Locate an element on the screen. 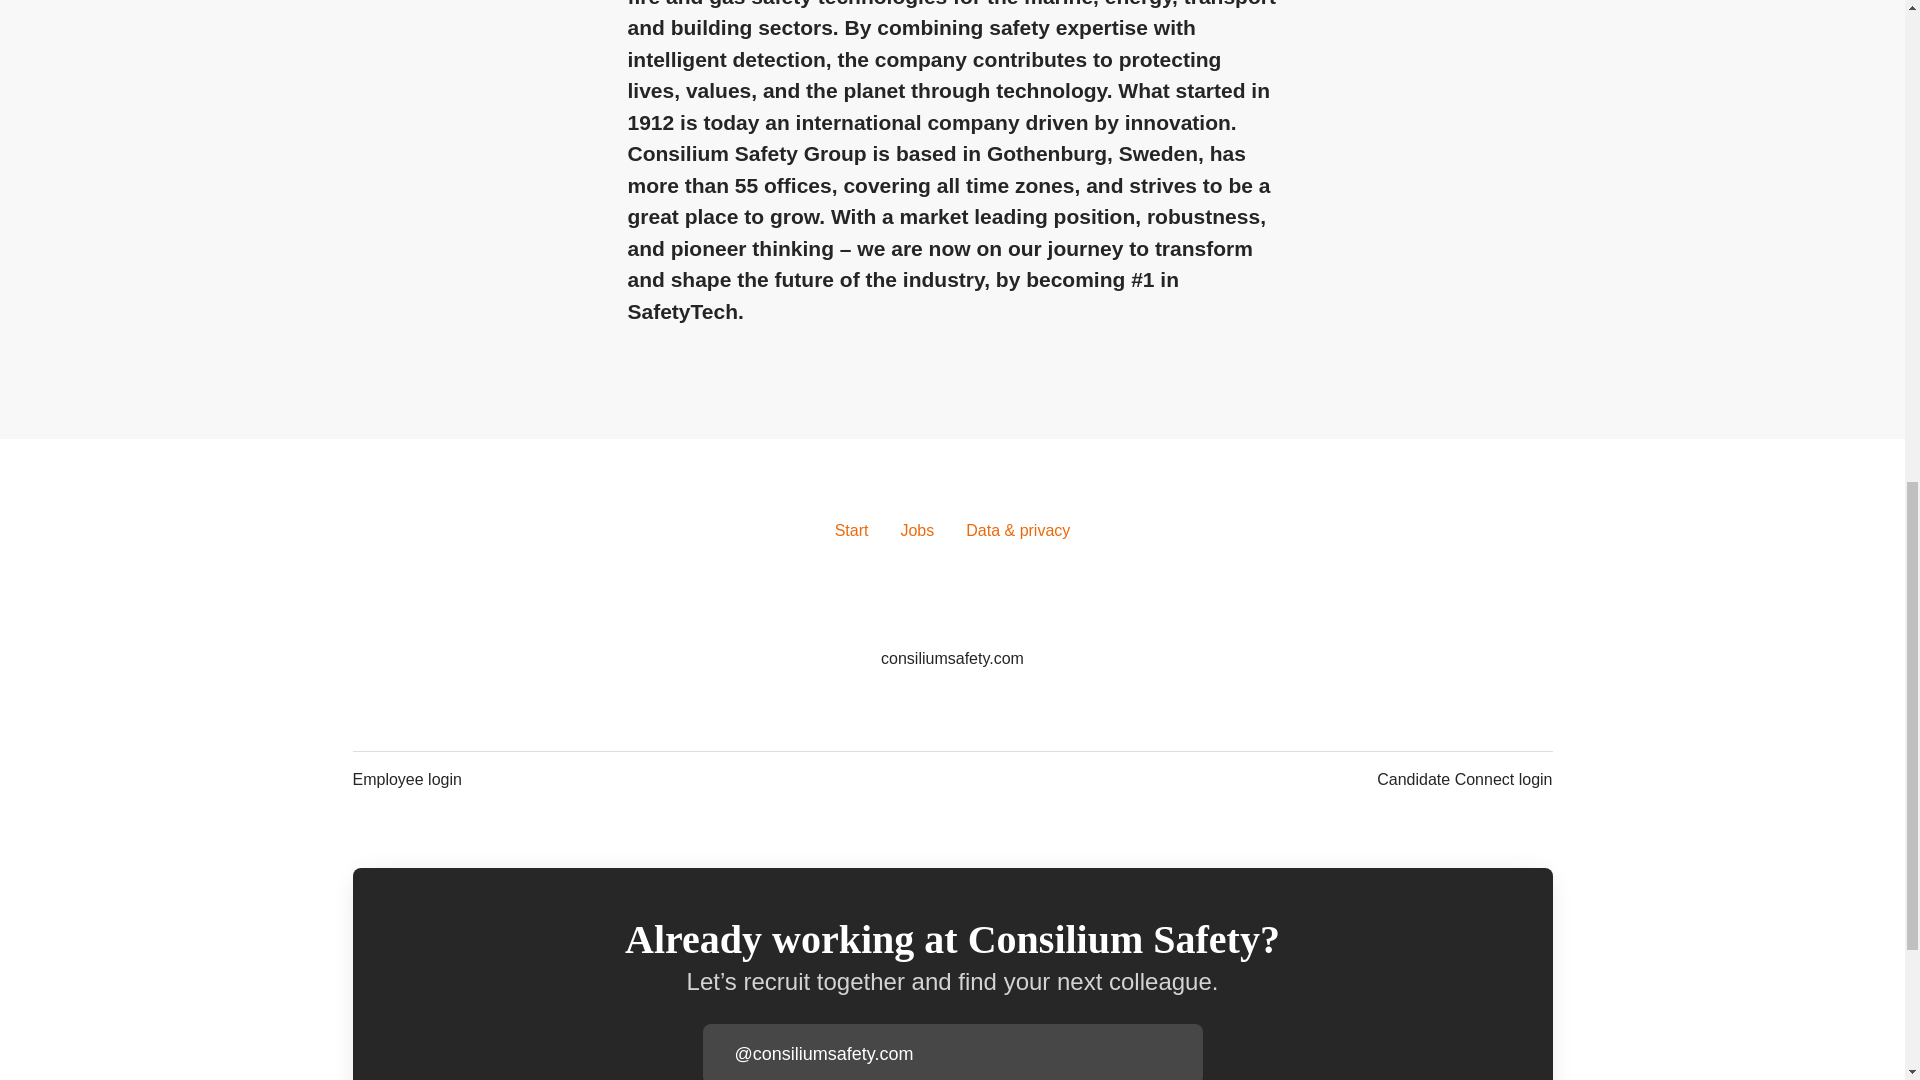 The height and width of the screenshot is (1080, 1920). consiliumsafety.com is located at coordinates (952, 658).